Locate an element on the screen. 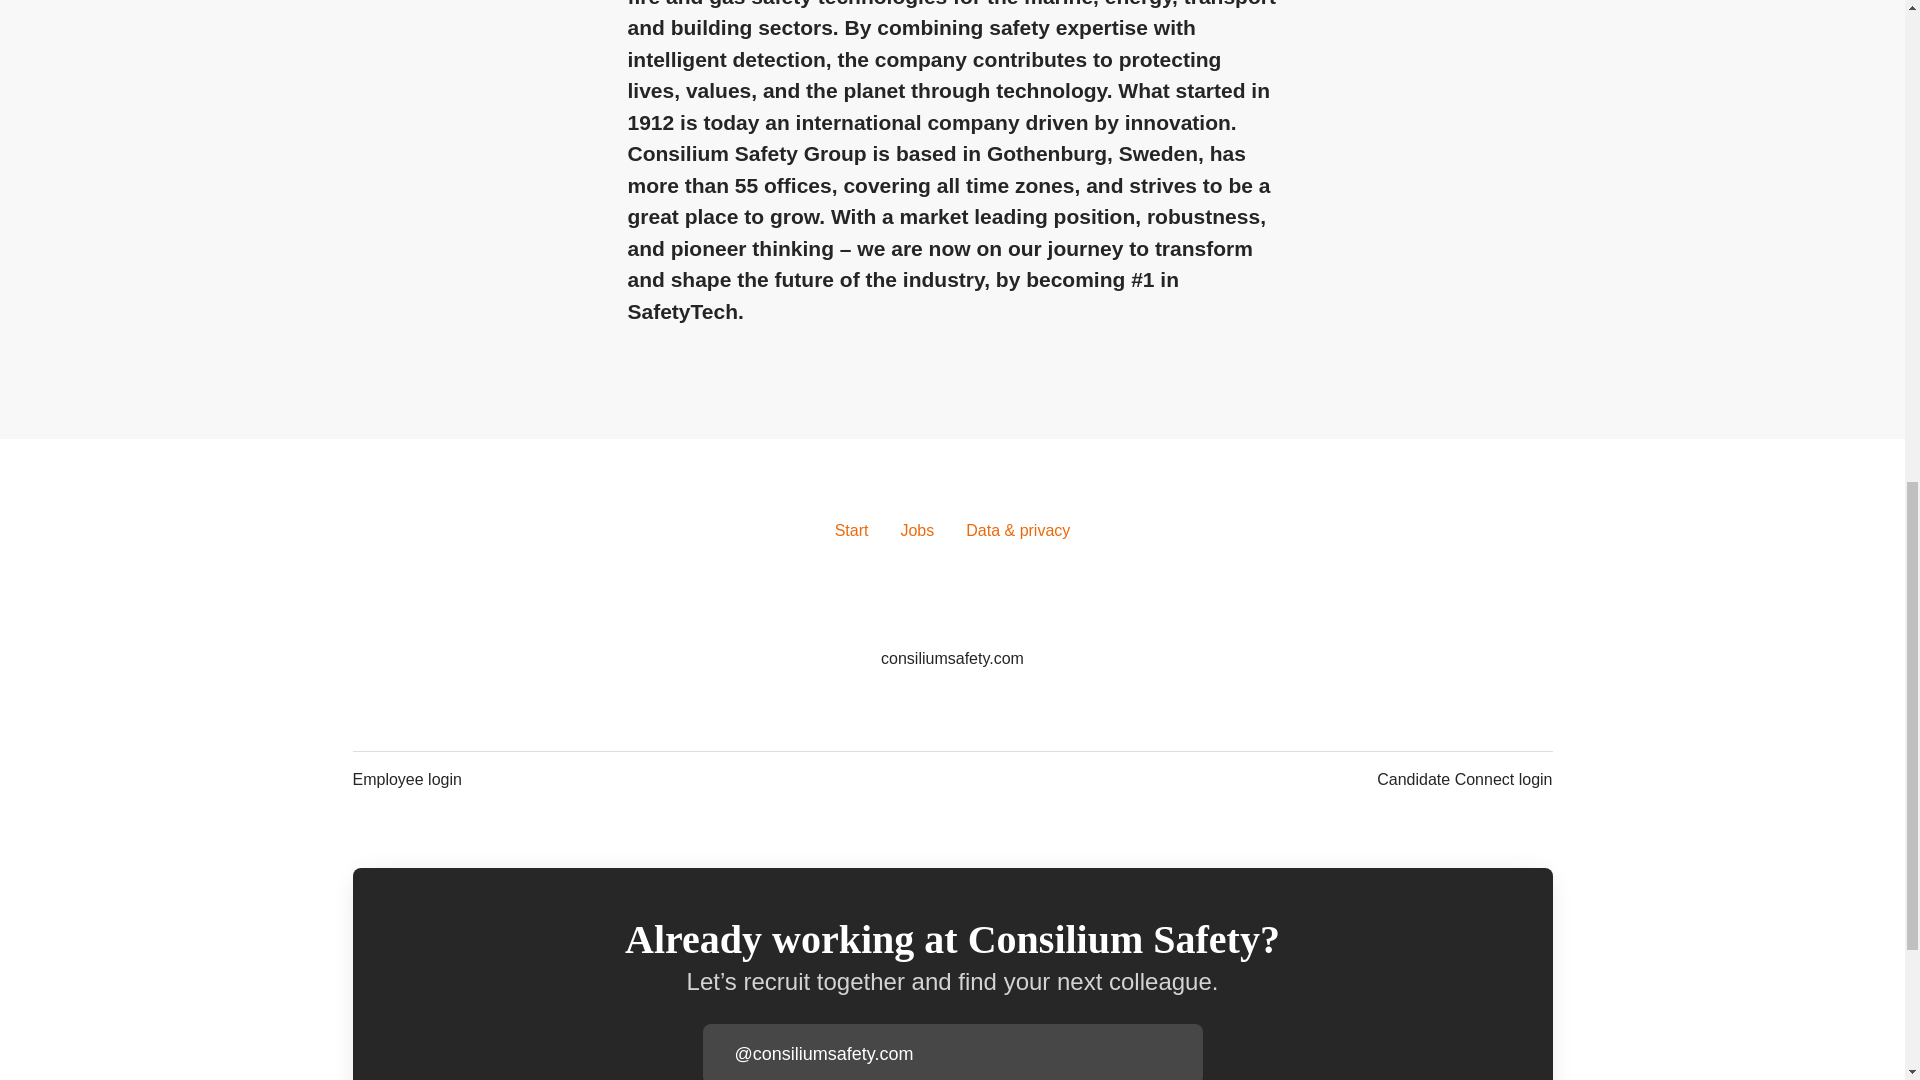 The height and width of the screenshot is (1080, 1920). consiliumsafety.com is located at coordinates (952, 658).